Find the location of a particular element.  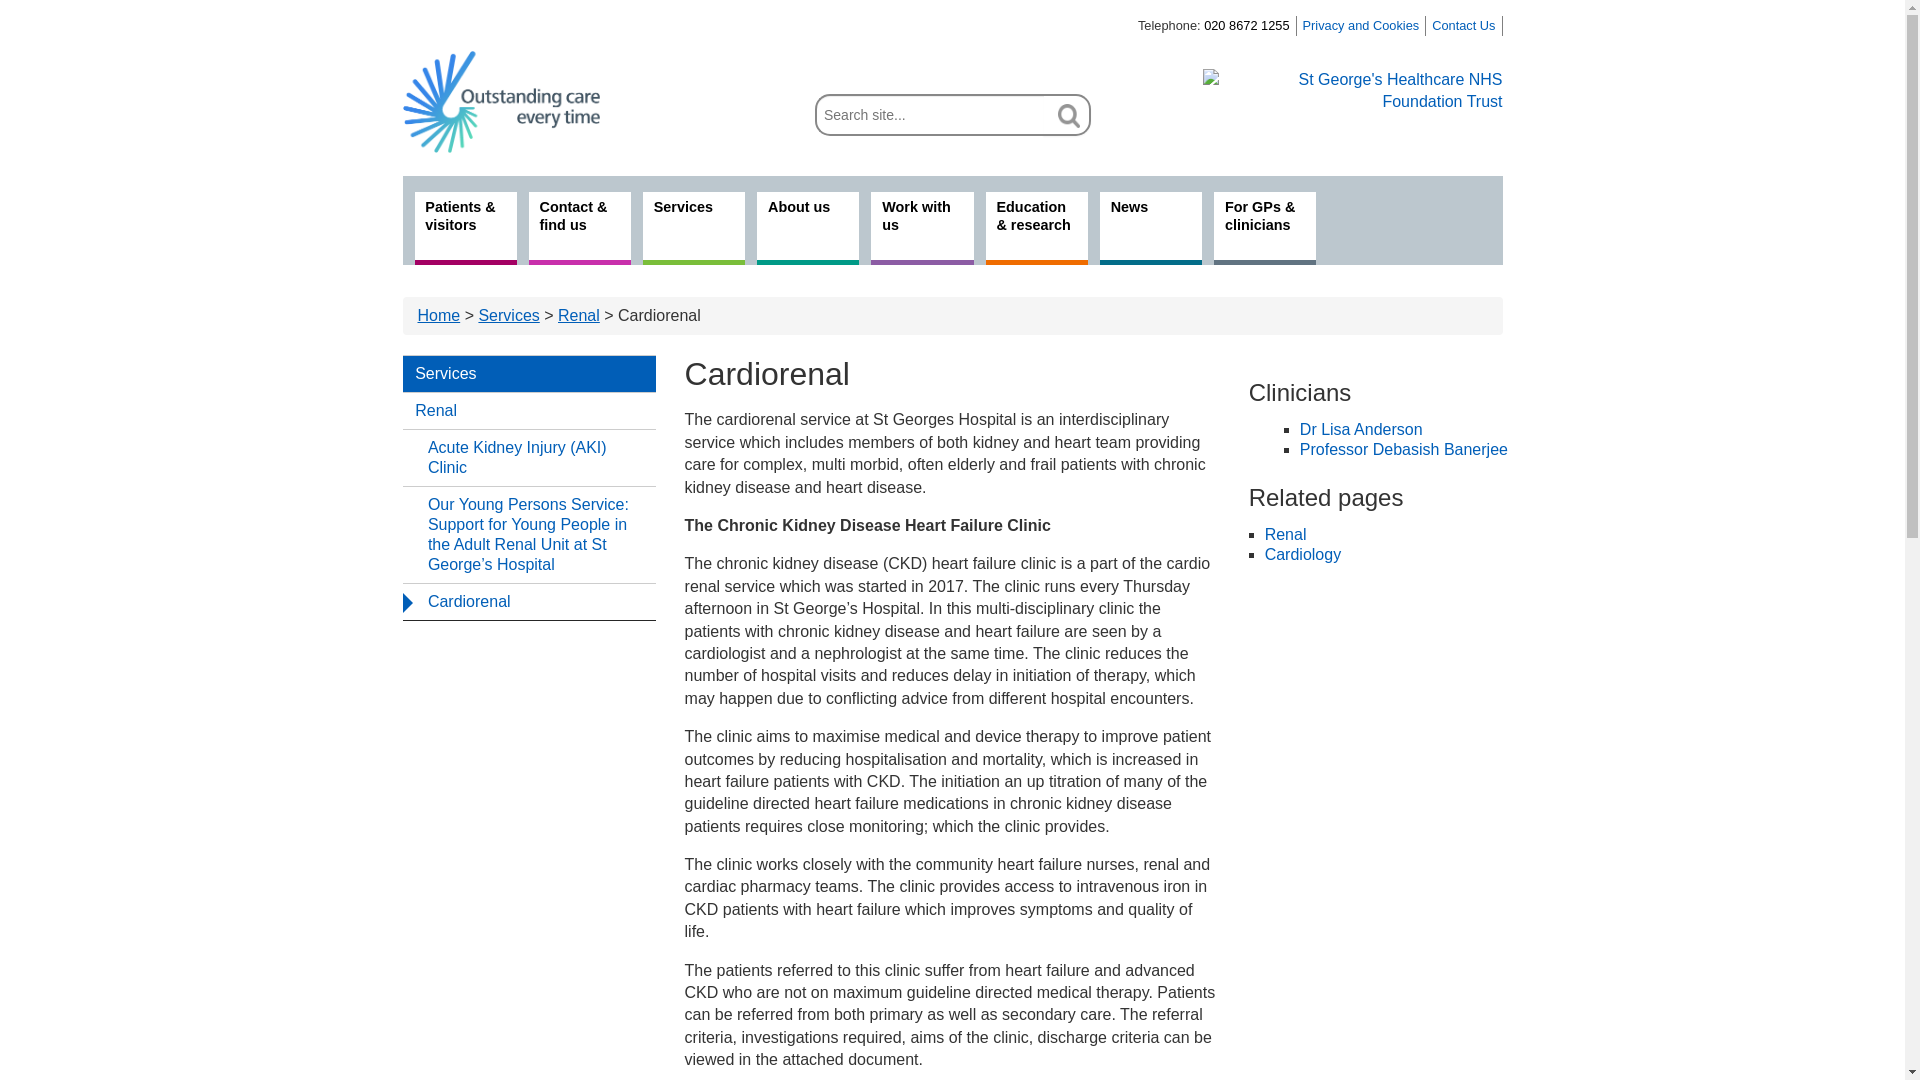

Cardiorenal is located at coordinates (528, 601).